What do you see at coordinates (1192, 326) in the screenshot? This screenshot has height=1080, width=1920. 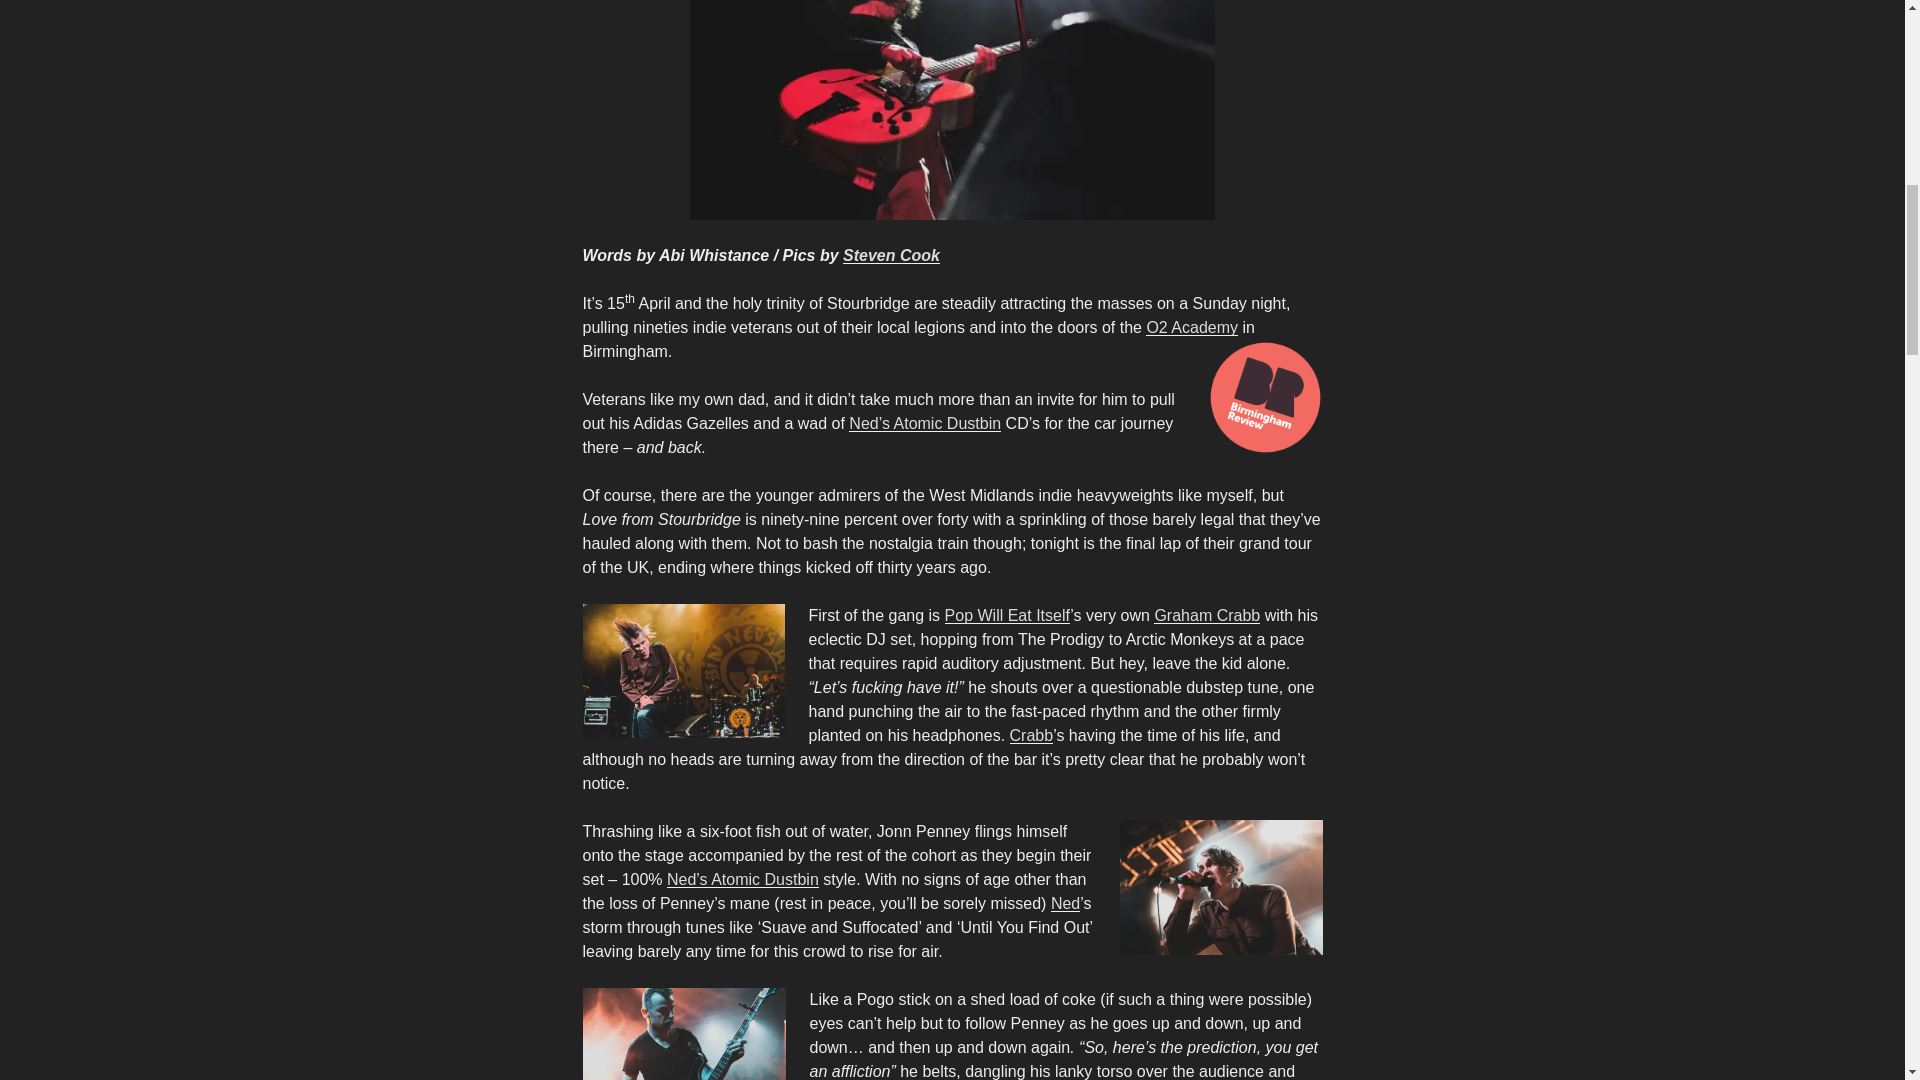 I see `O2 Academy` at bounding box center [1192, 326].